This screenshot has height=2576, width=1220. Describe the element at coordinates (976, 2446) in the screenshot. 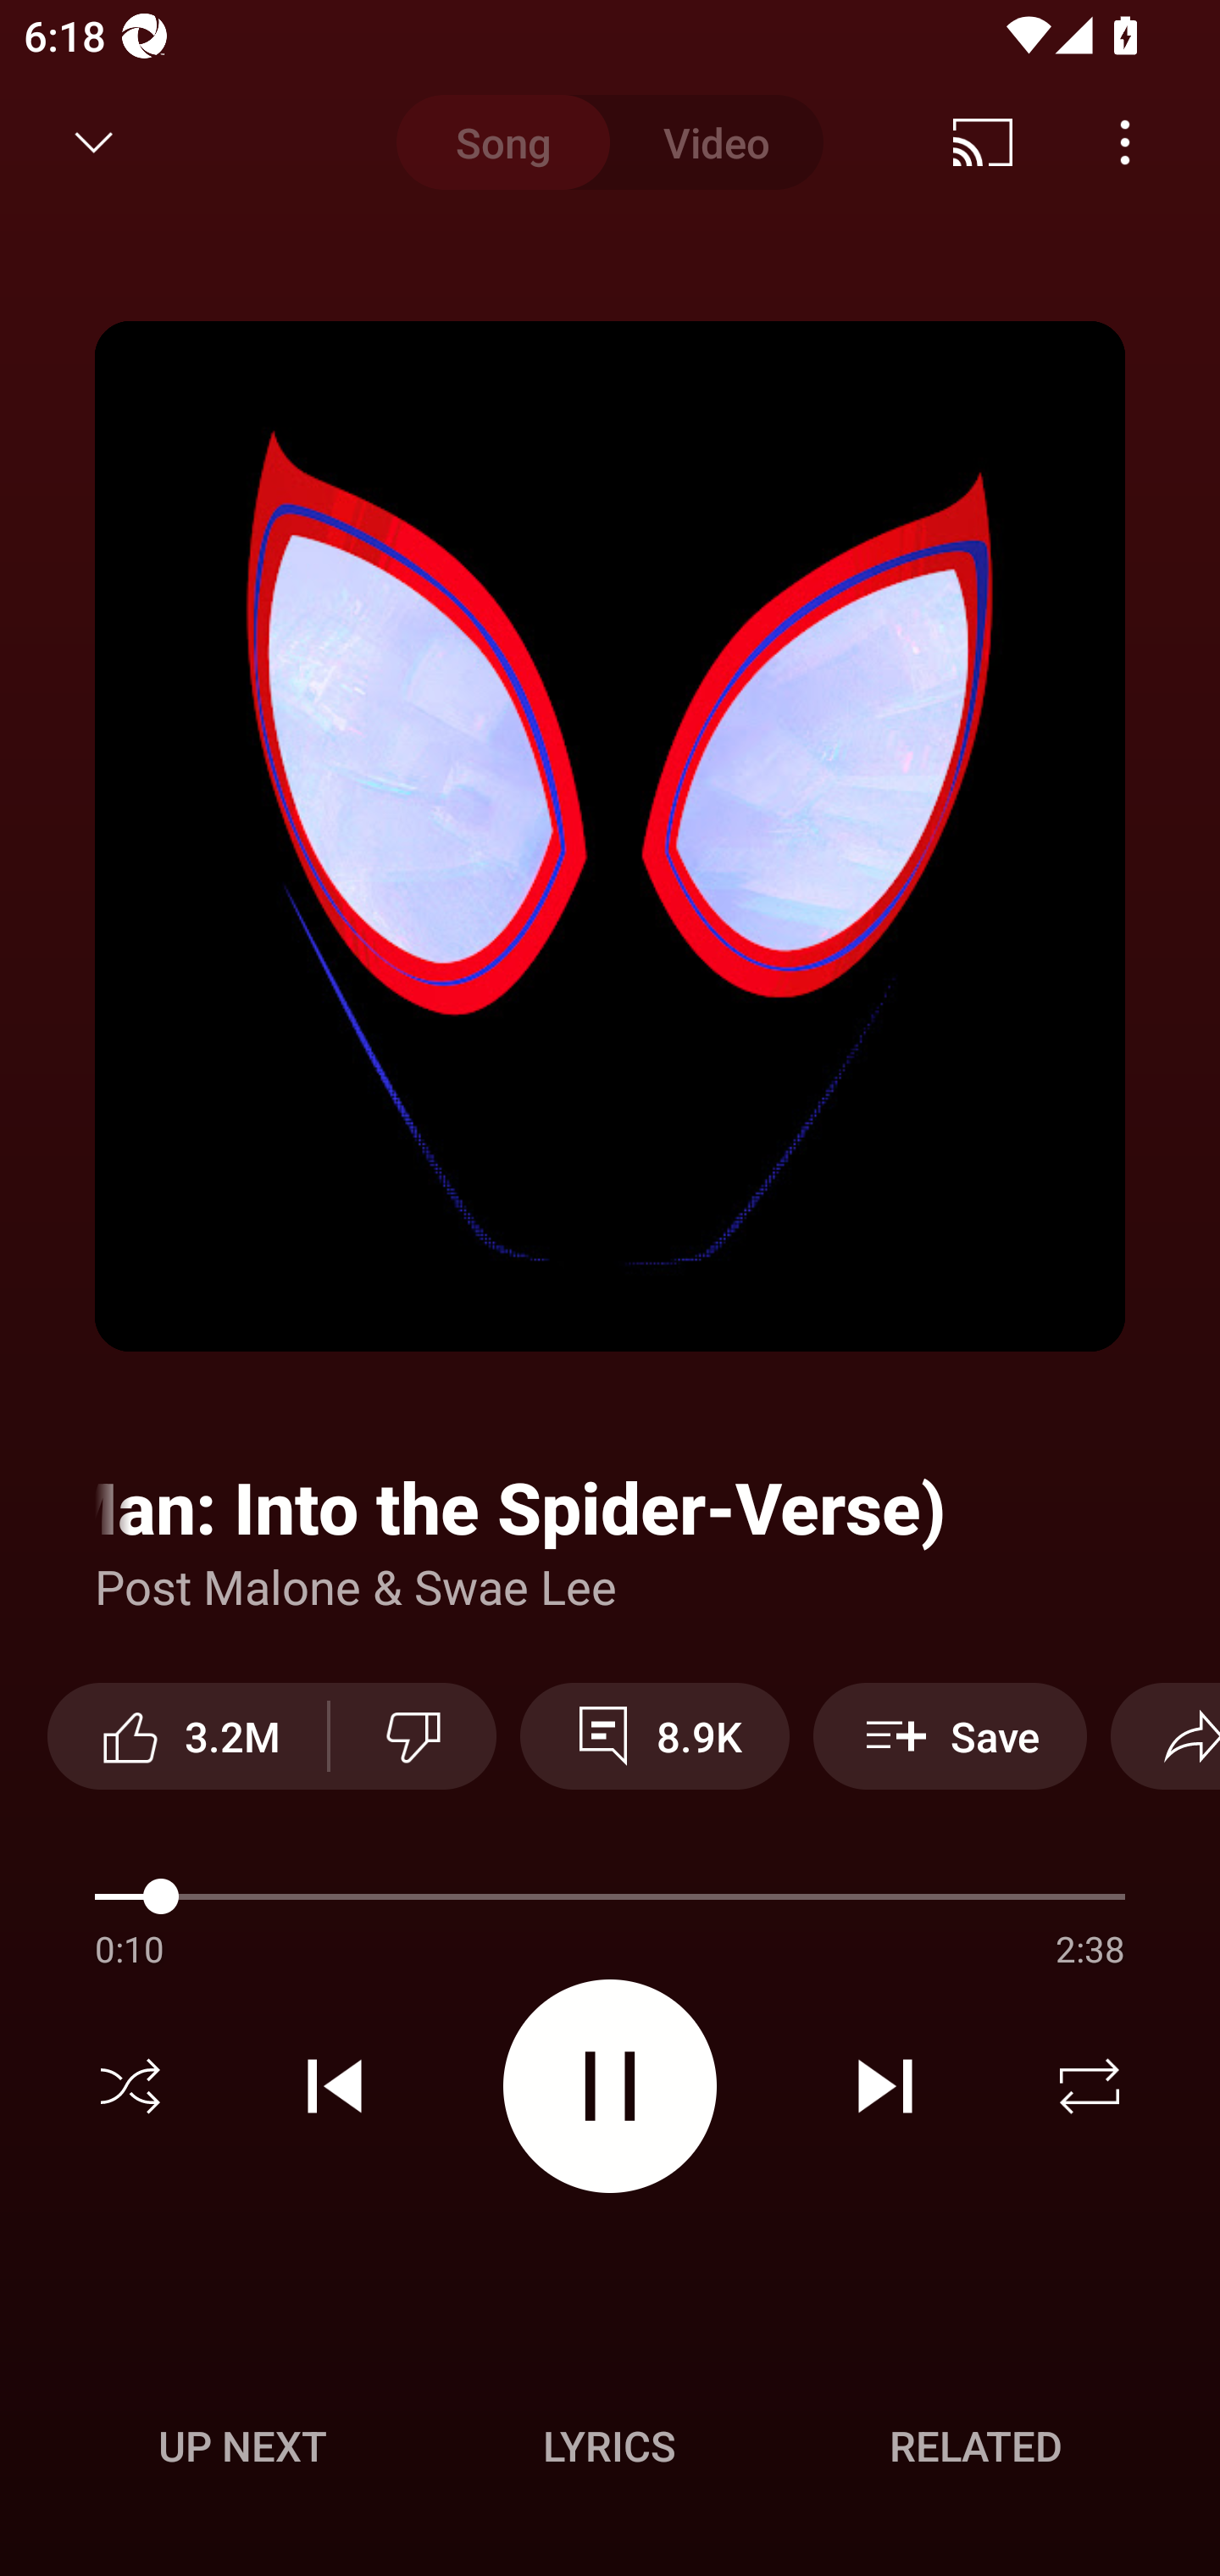

I see `Related RELATED` at that location.